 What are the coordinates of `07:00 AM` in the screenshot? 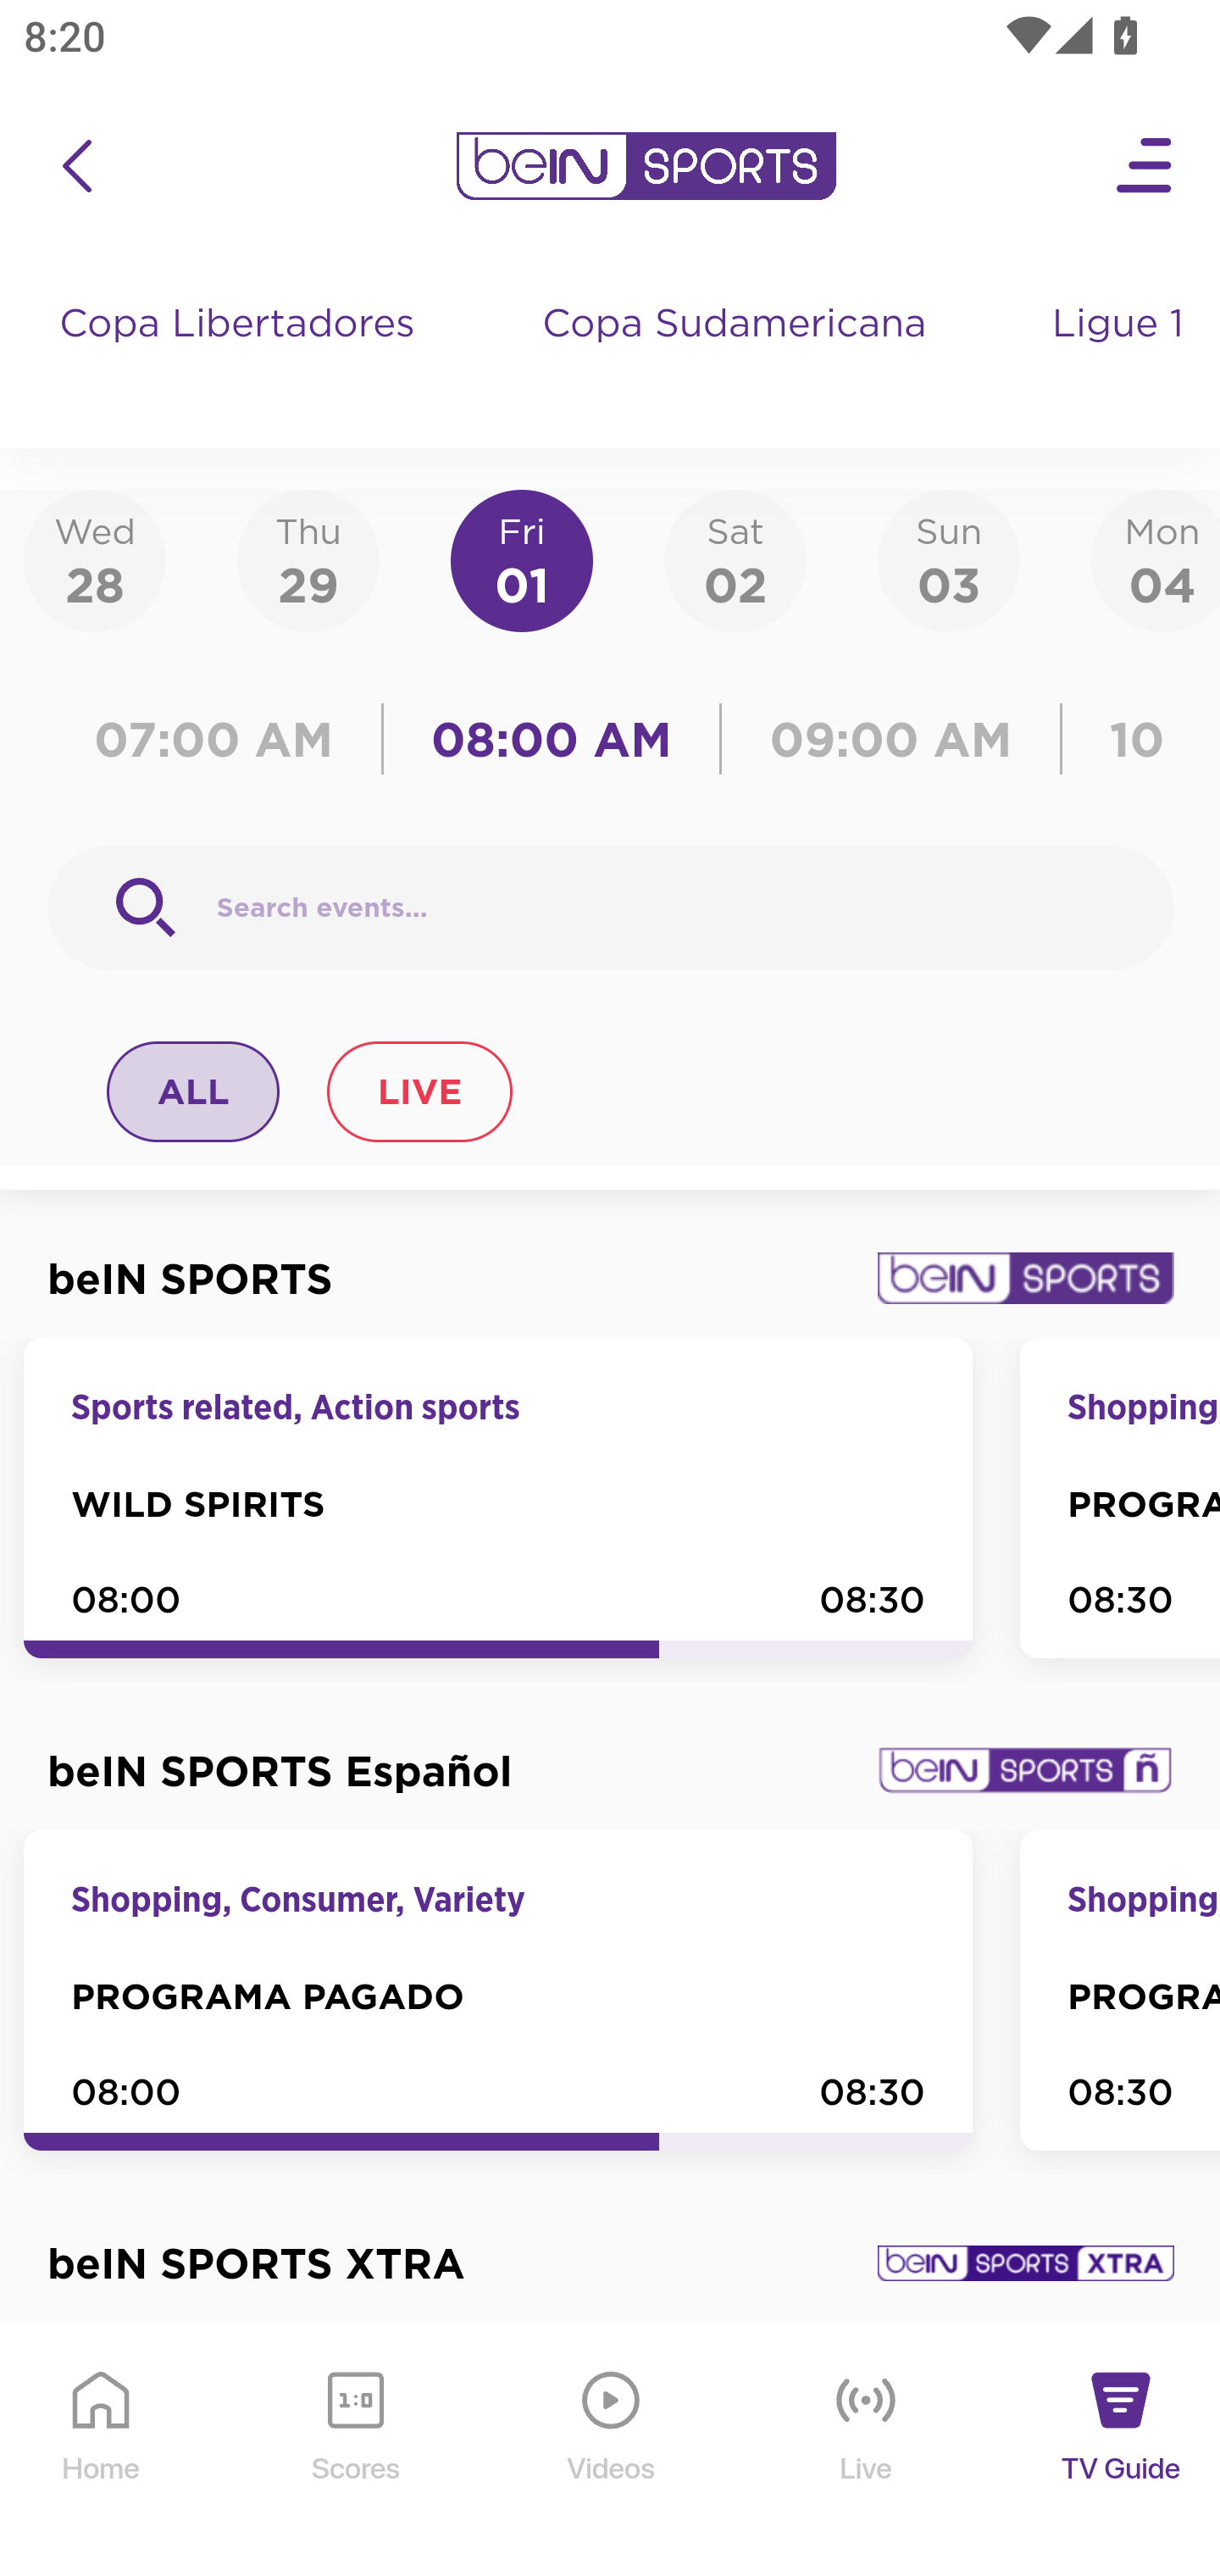 It's located at (222, 739).